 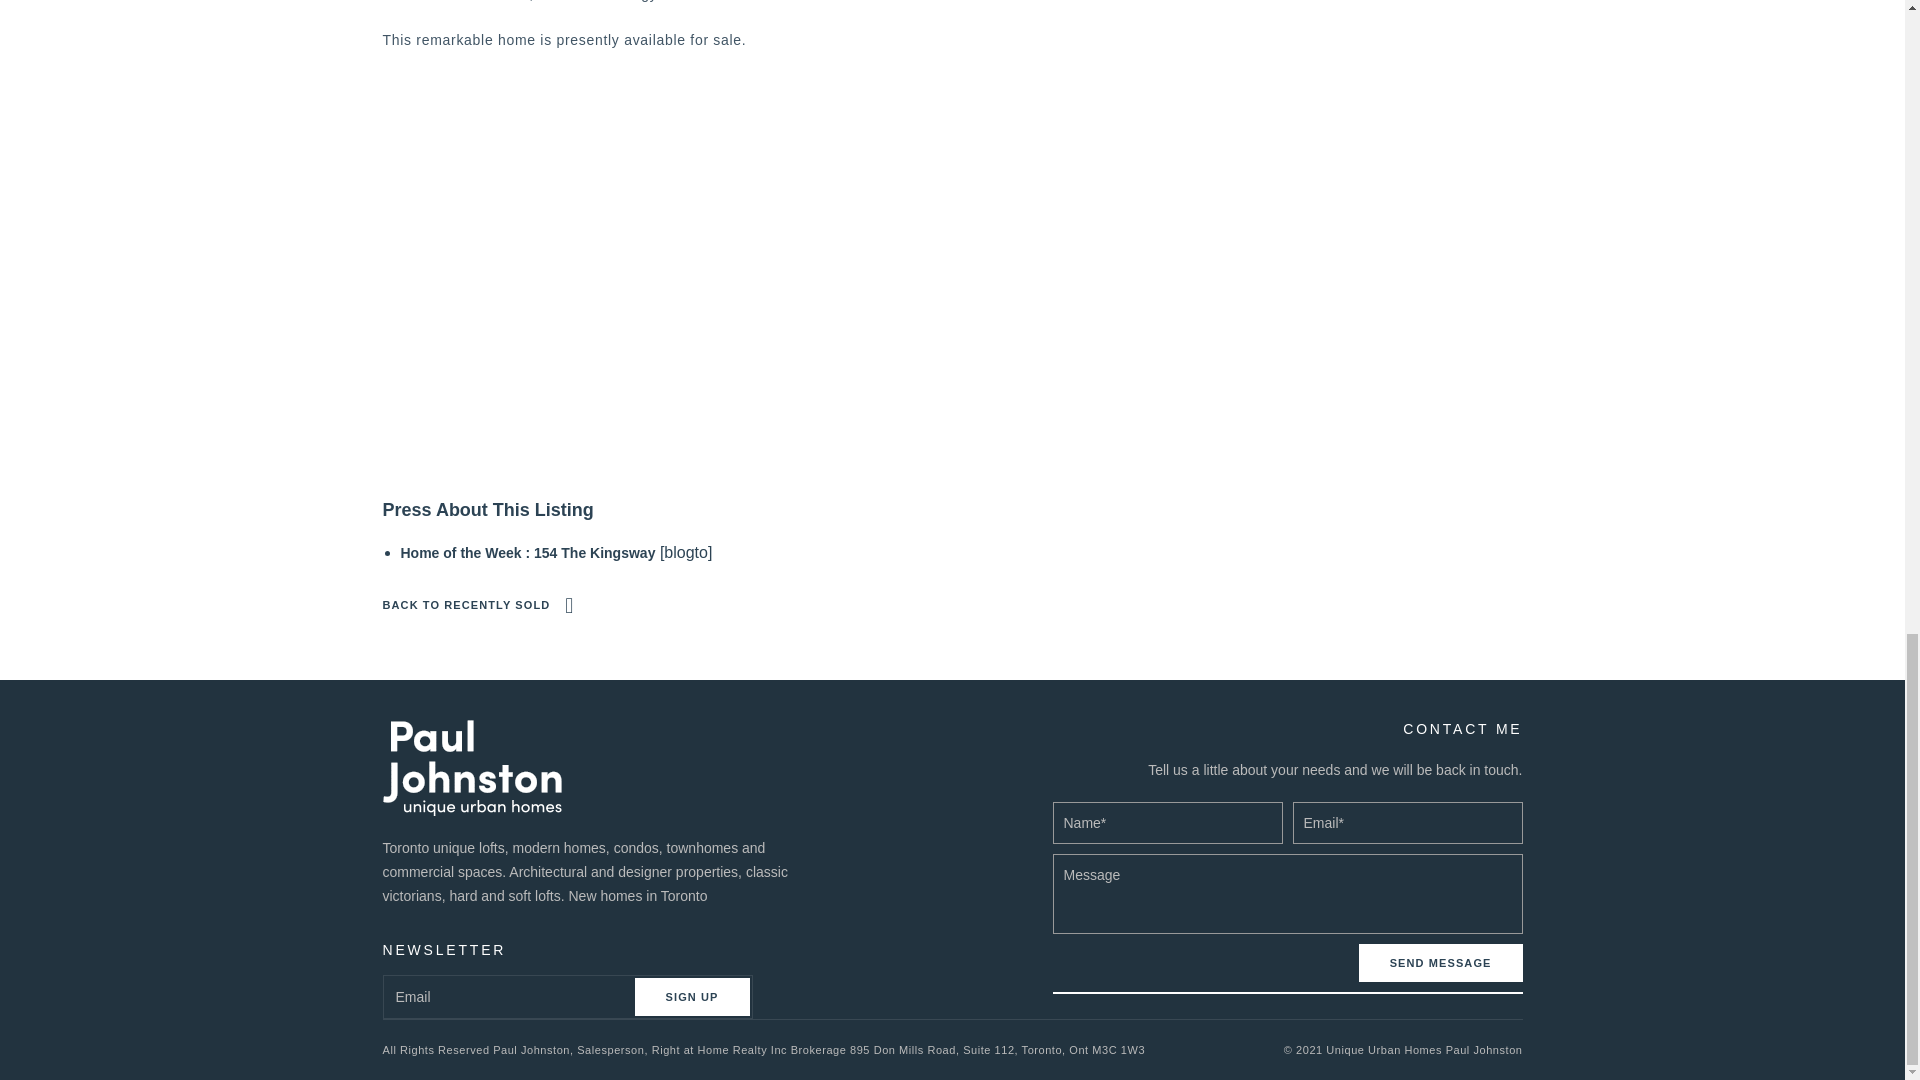 I want to click on Sign up, so click(x=692, y=997).